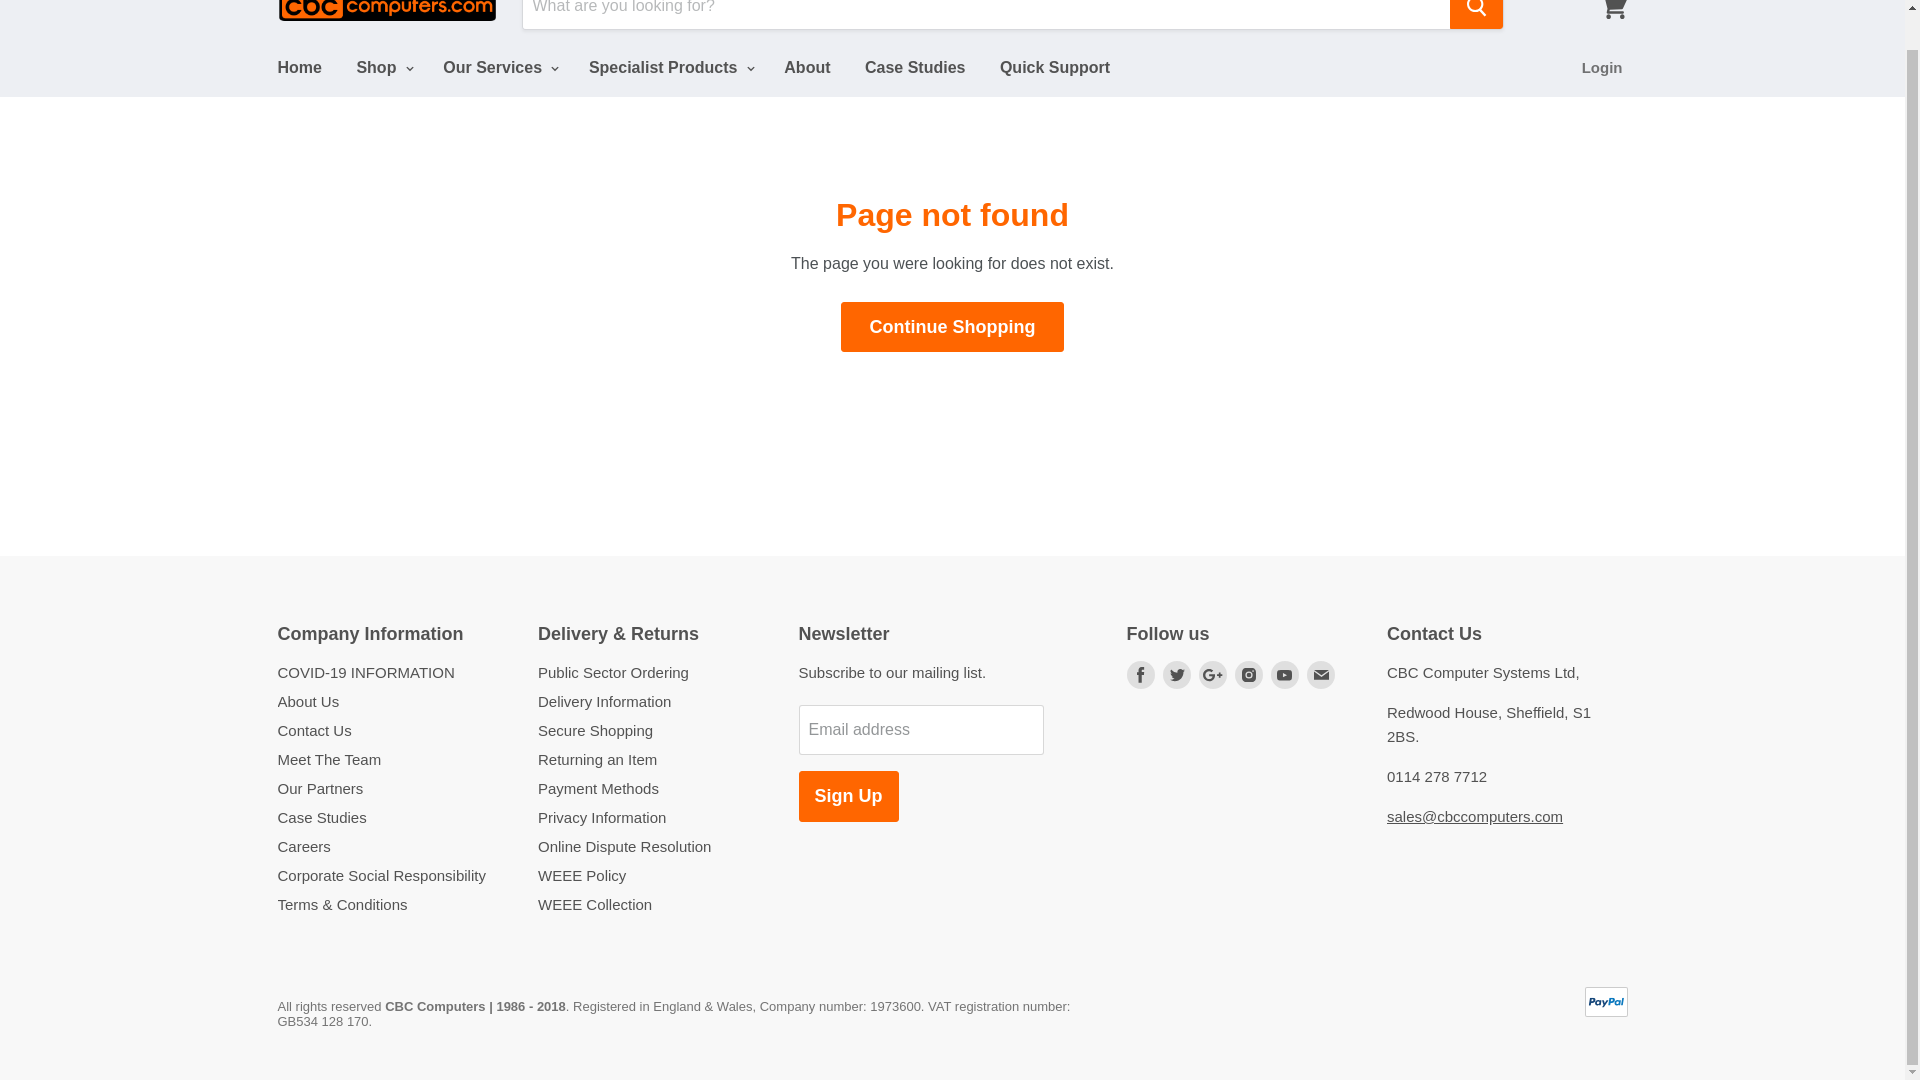  I want to click on Login, so click(1602, 68).